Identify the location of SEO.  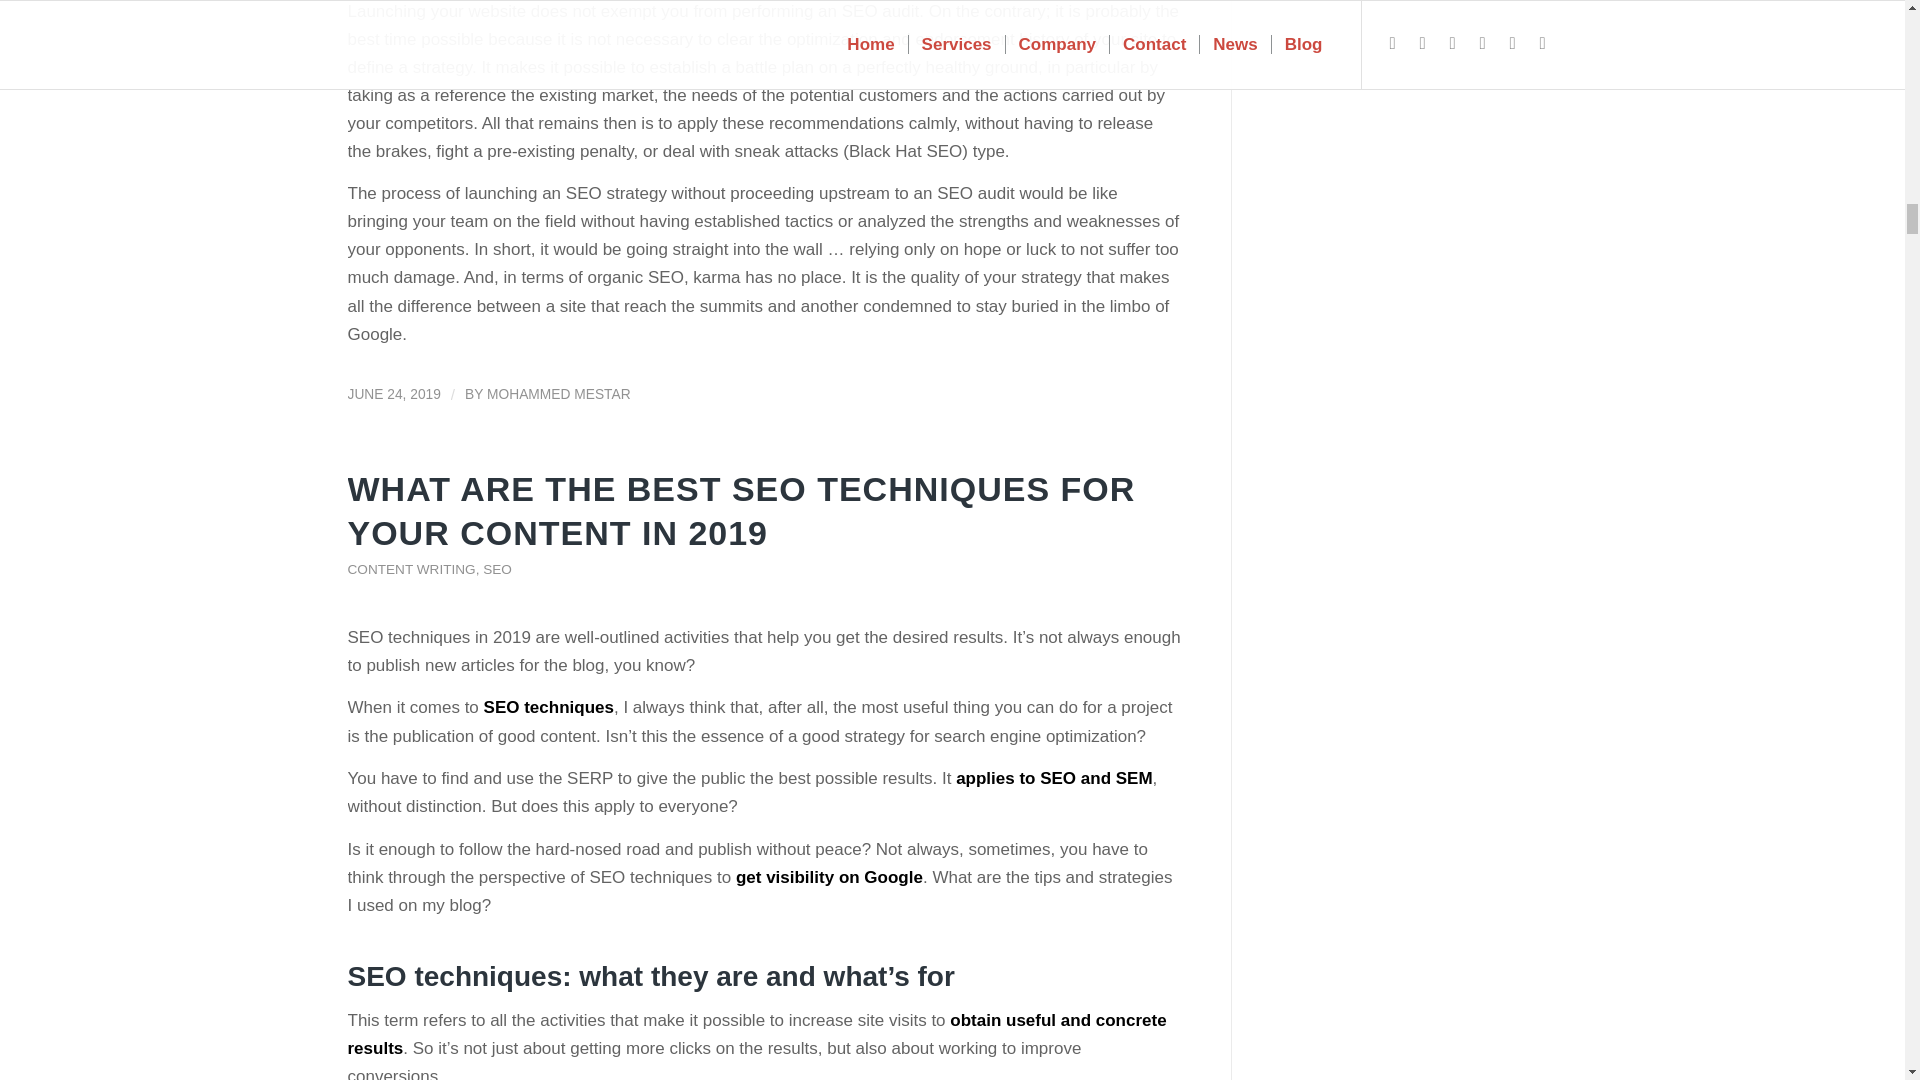
(498, 568).